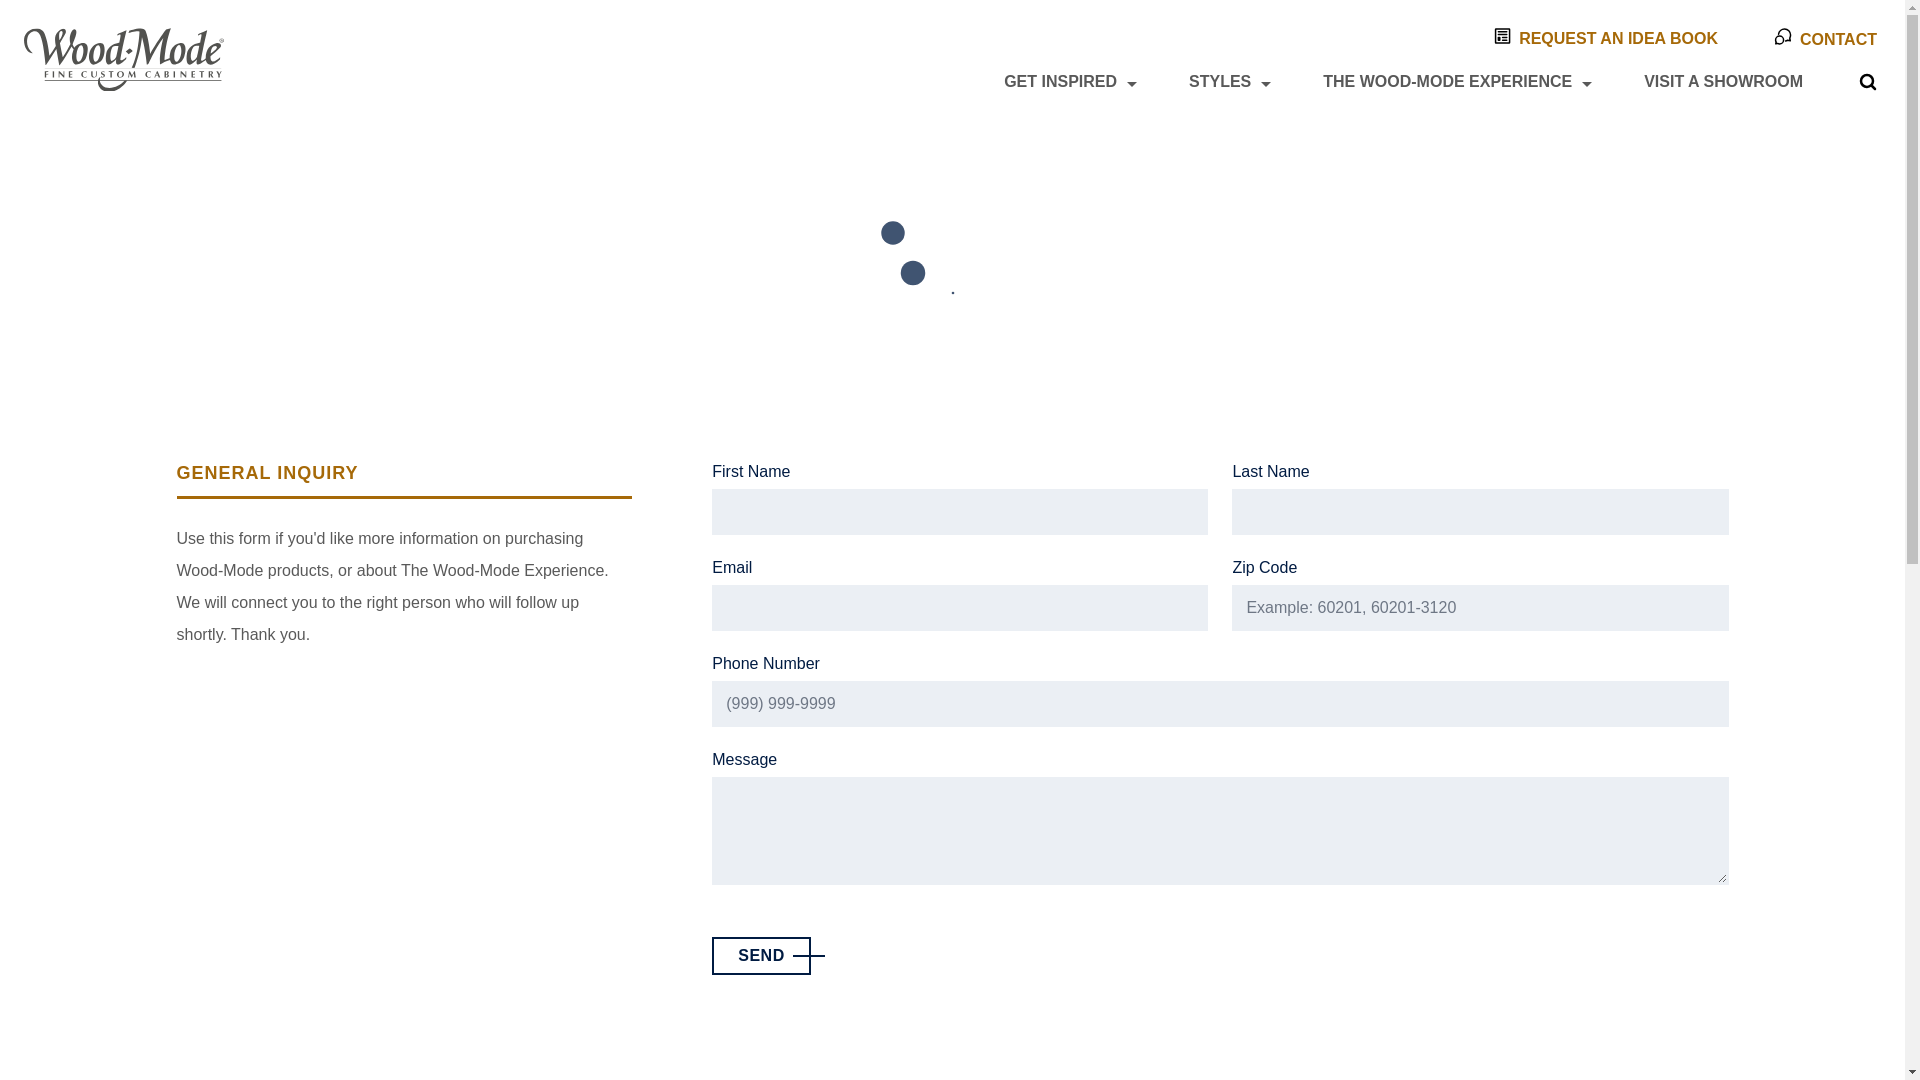  Describe the element at coordinates (1448, 82) in the screenshot. I see `THE WOOD-MODE EXPERIENCE` at that location.